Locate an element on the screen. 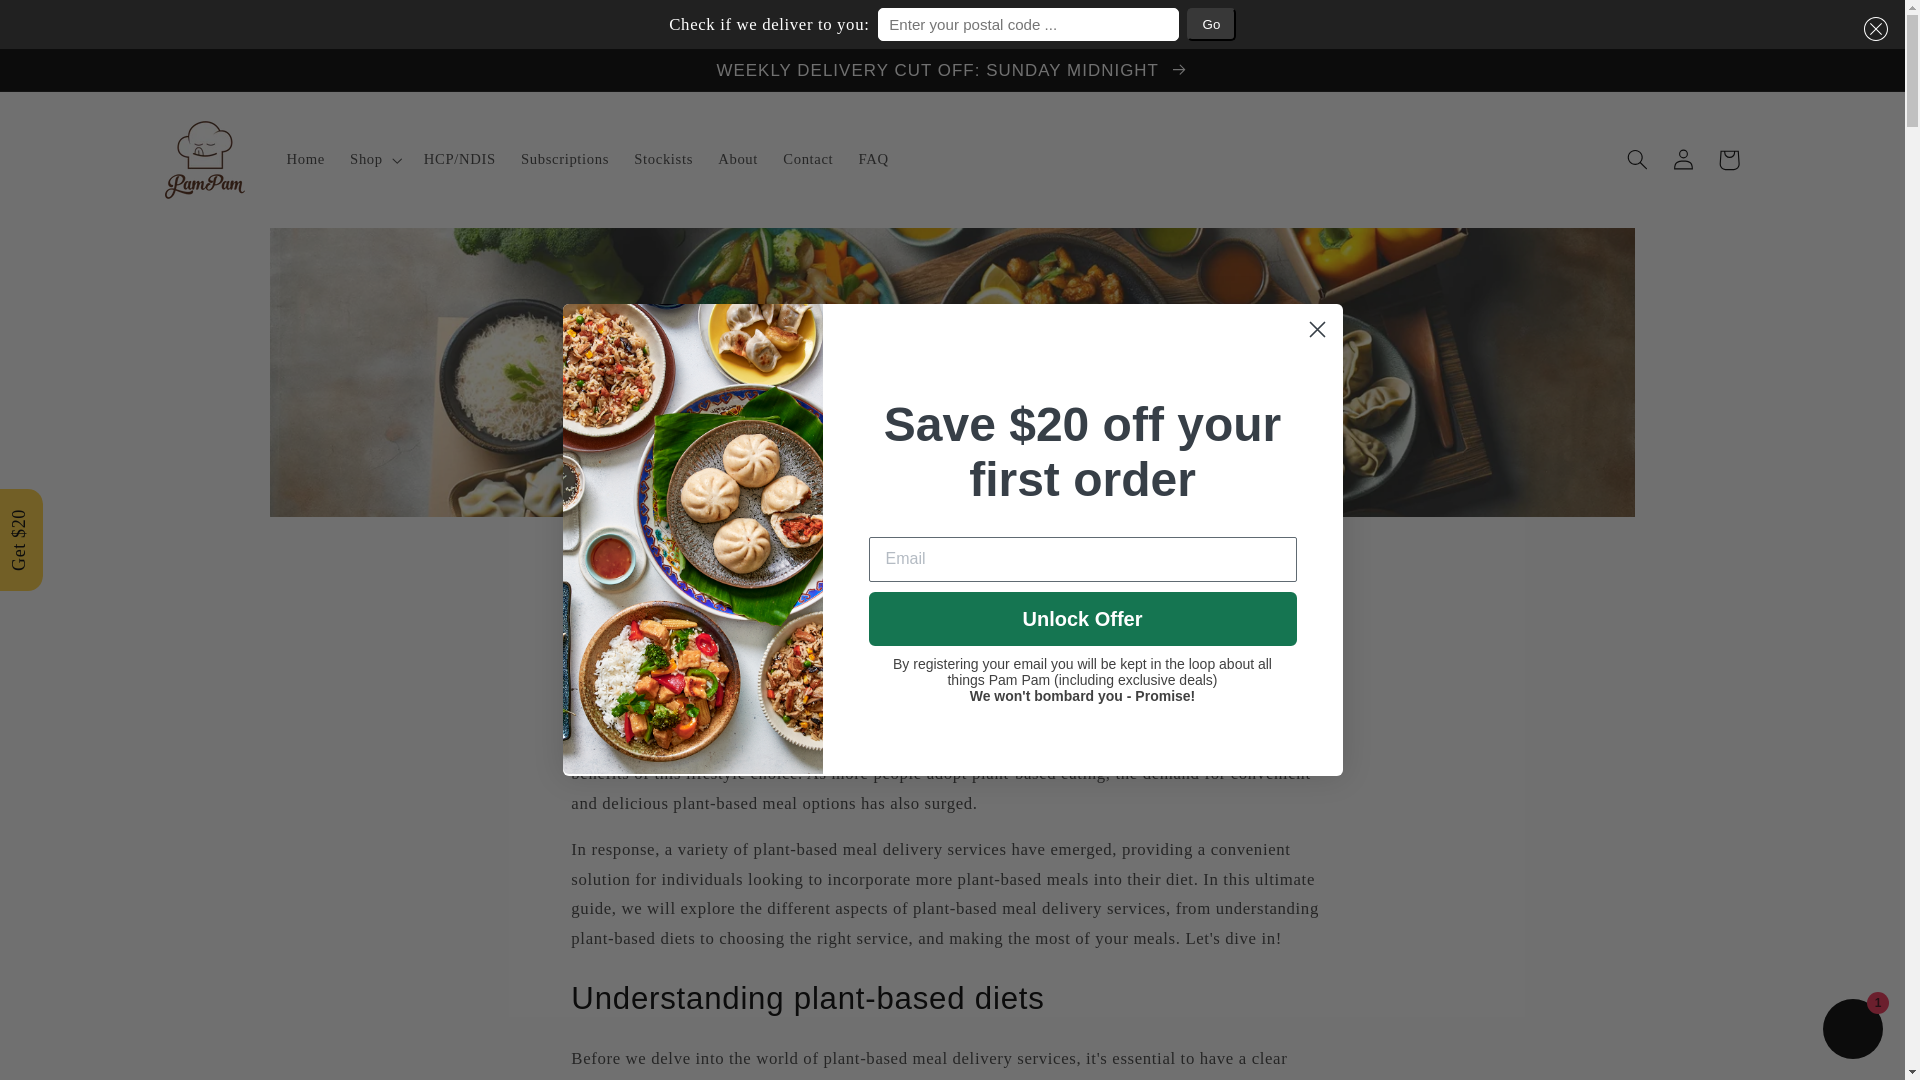 The image size is (1920, 1080). Shopify online store chat is located at coordinates (1852, 1031).